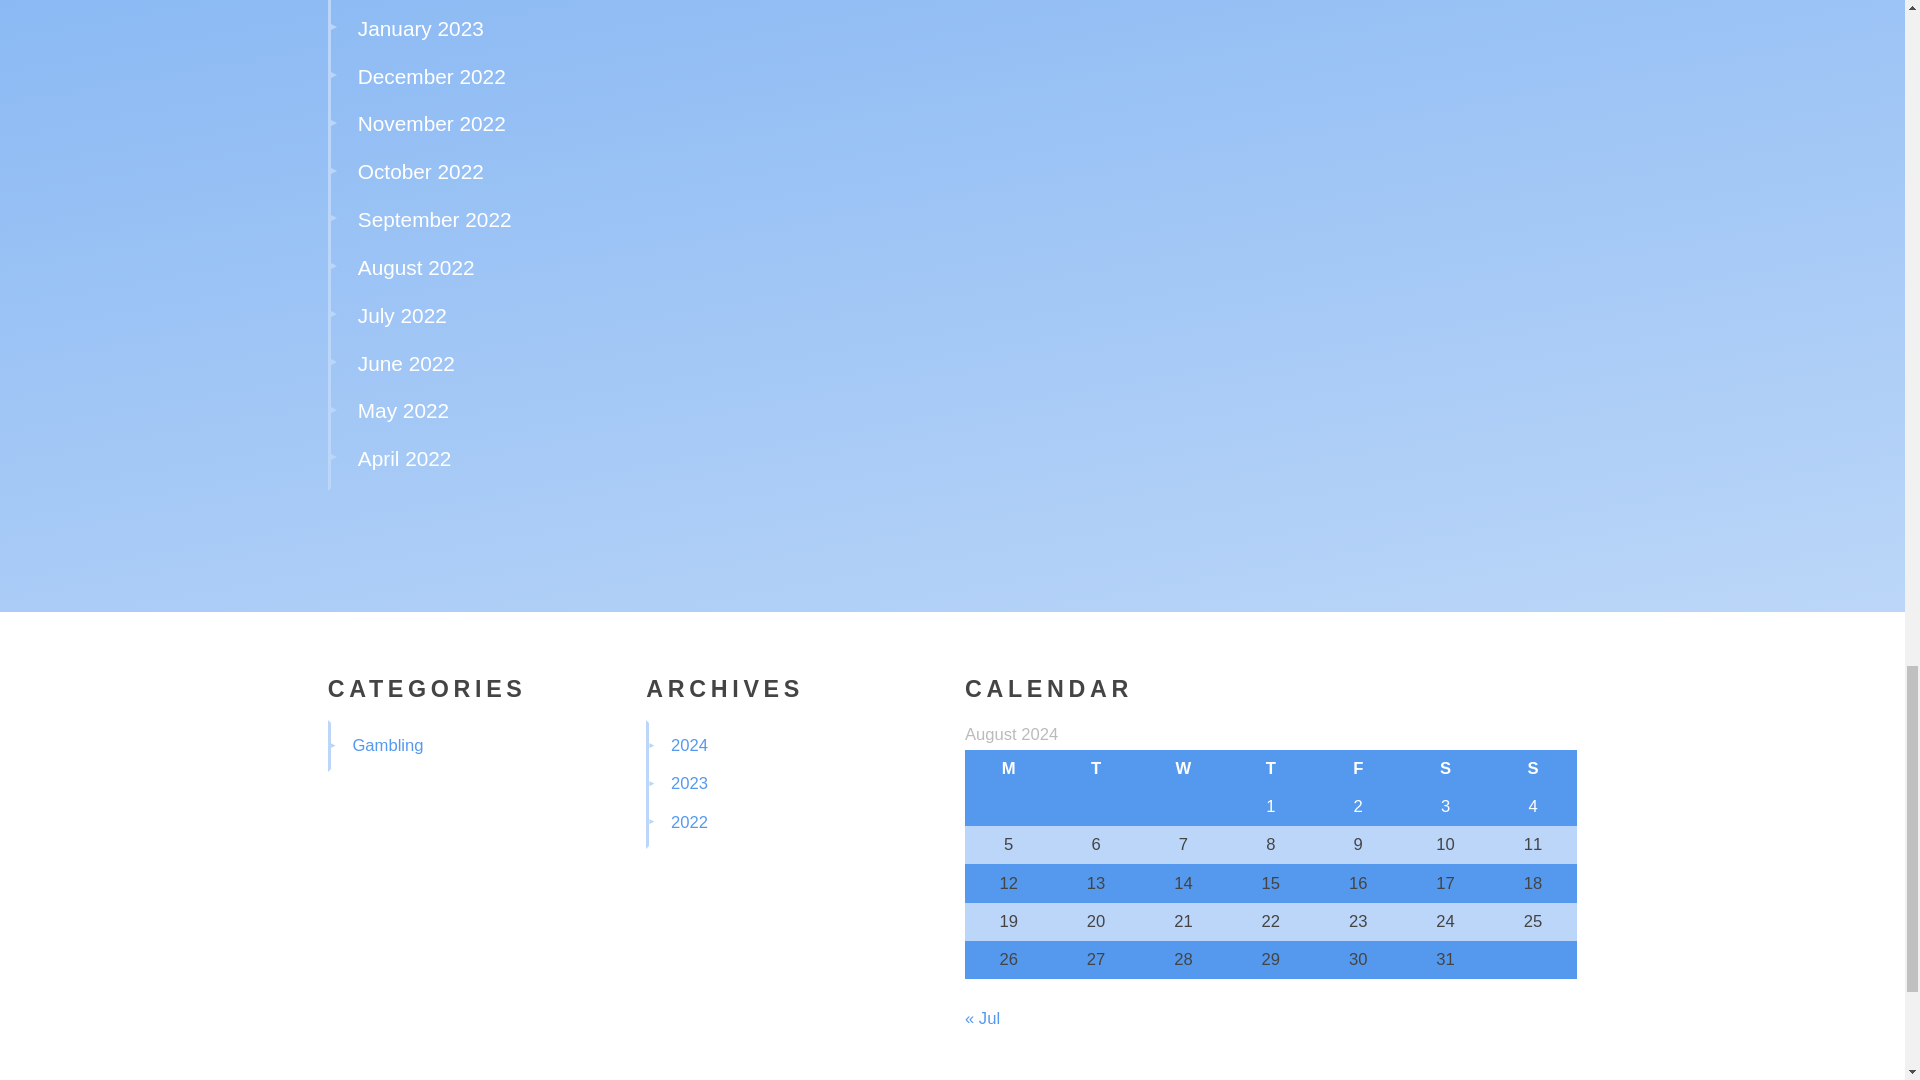 The width and height of the screenshot is (1920, 1080). Describe the element at coordinates (432, 76) in the screenshot. I see `December 2022` at that location.